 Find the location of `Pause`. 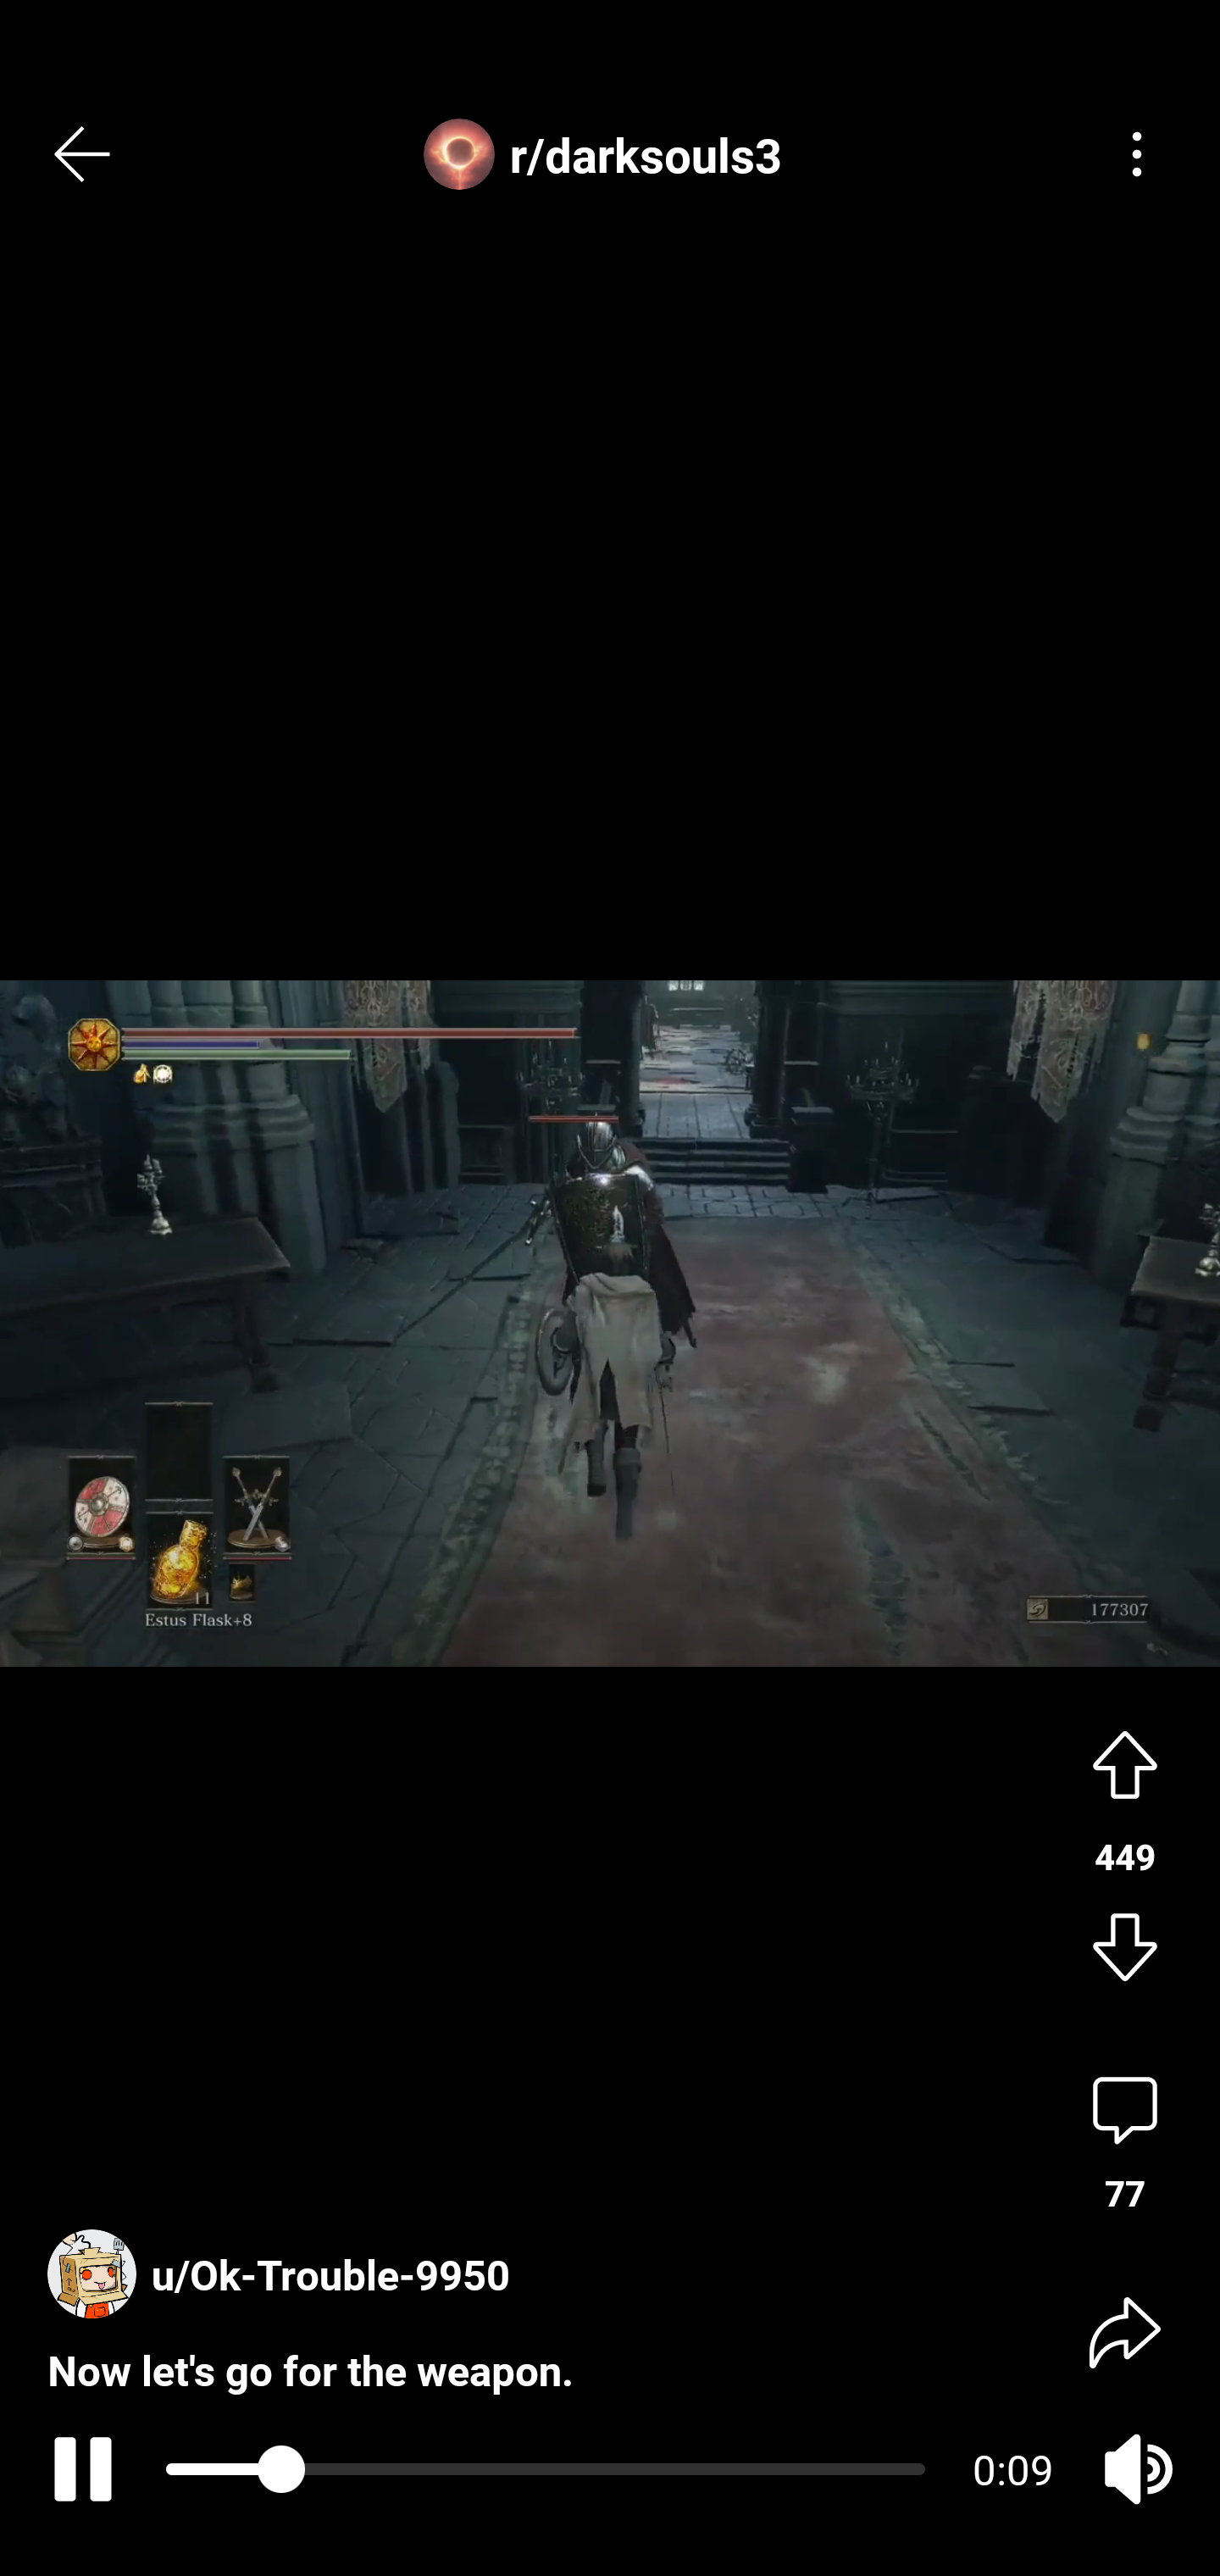

Pause is located at coordinates (77, 2469).